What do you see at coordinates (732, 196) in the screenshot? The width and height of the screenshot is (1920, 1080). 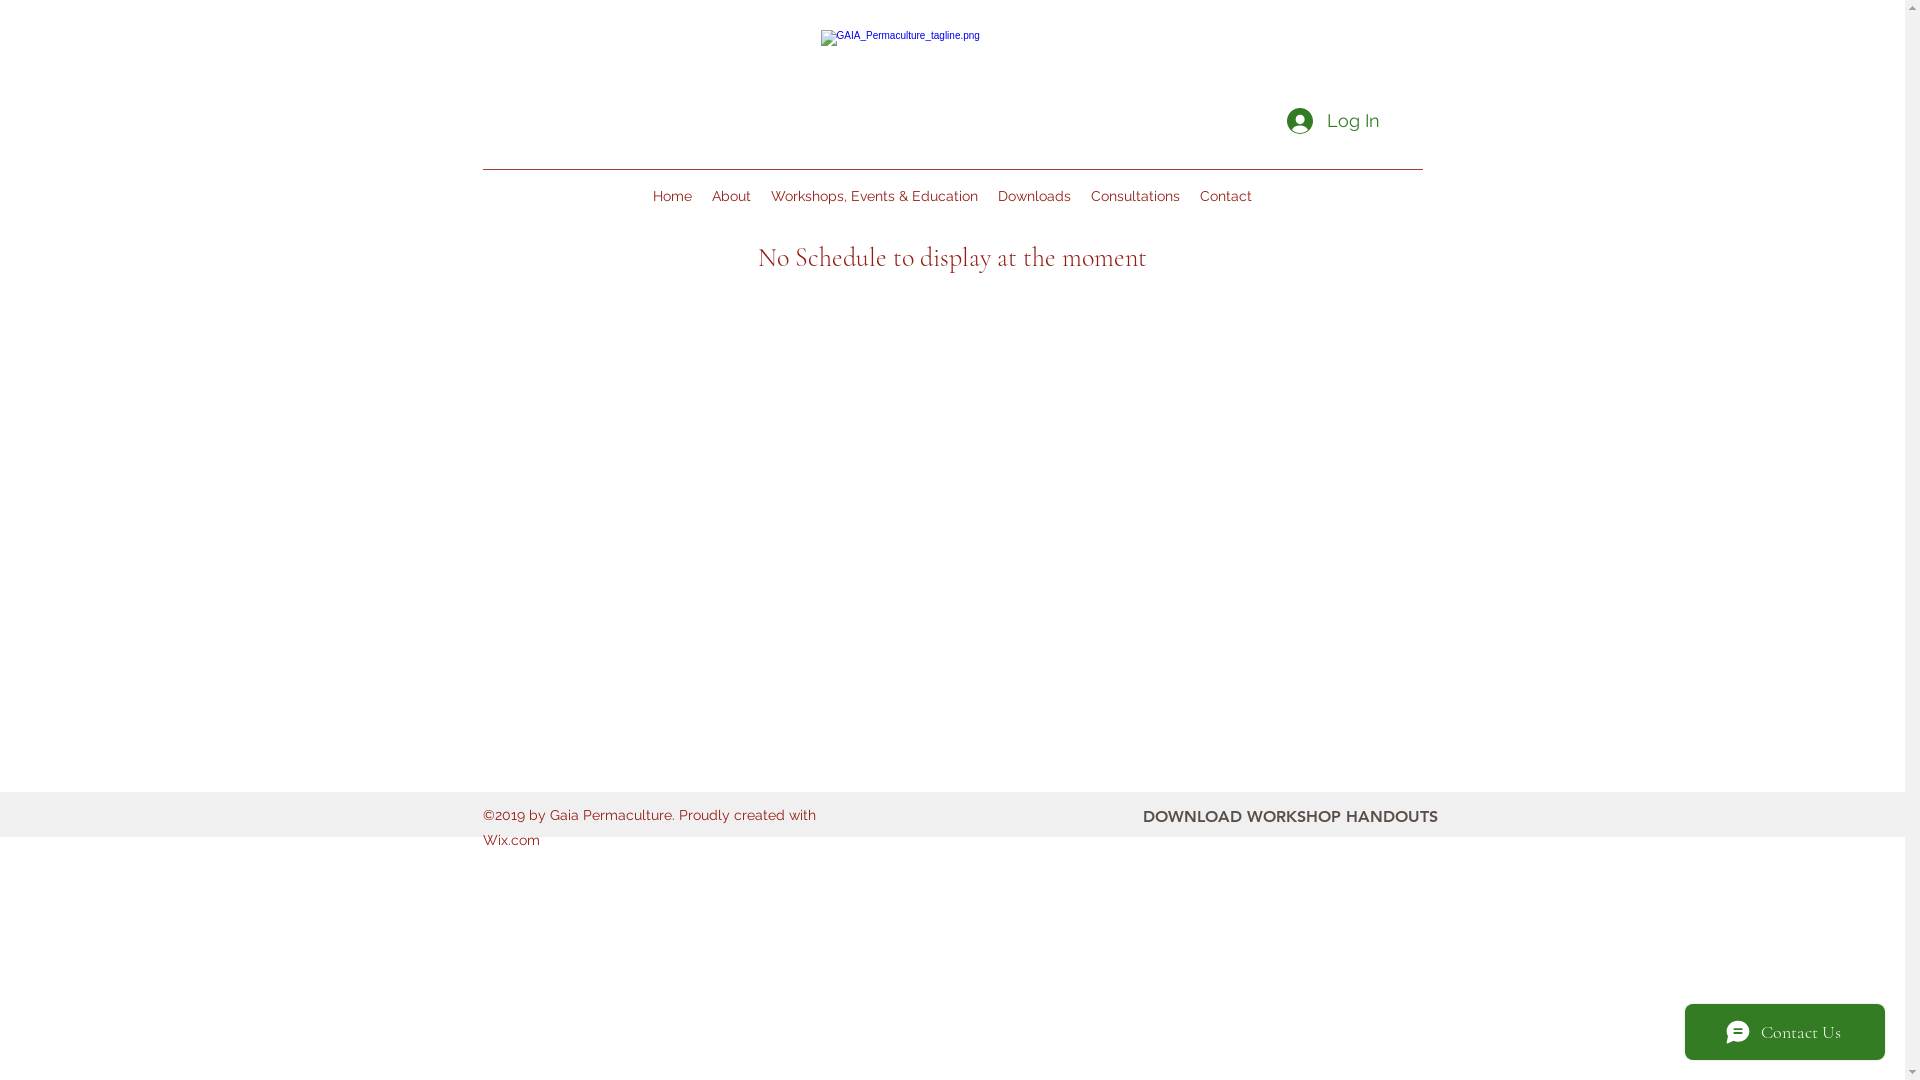 I see `About` at bounding box center [732, 196].